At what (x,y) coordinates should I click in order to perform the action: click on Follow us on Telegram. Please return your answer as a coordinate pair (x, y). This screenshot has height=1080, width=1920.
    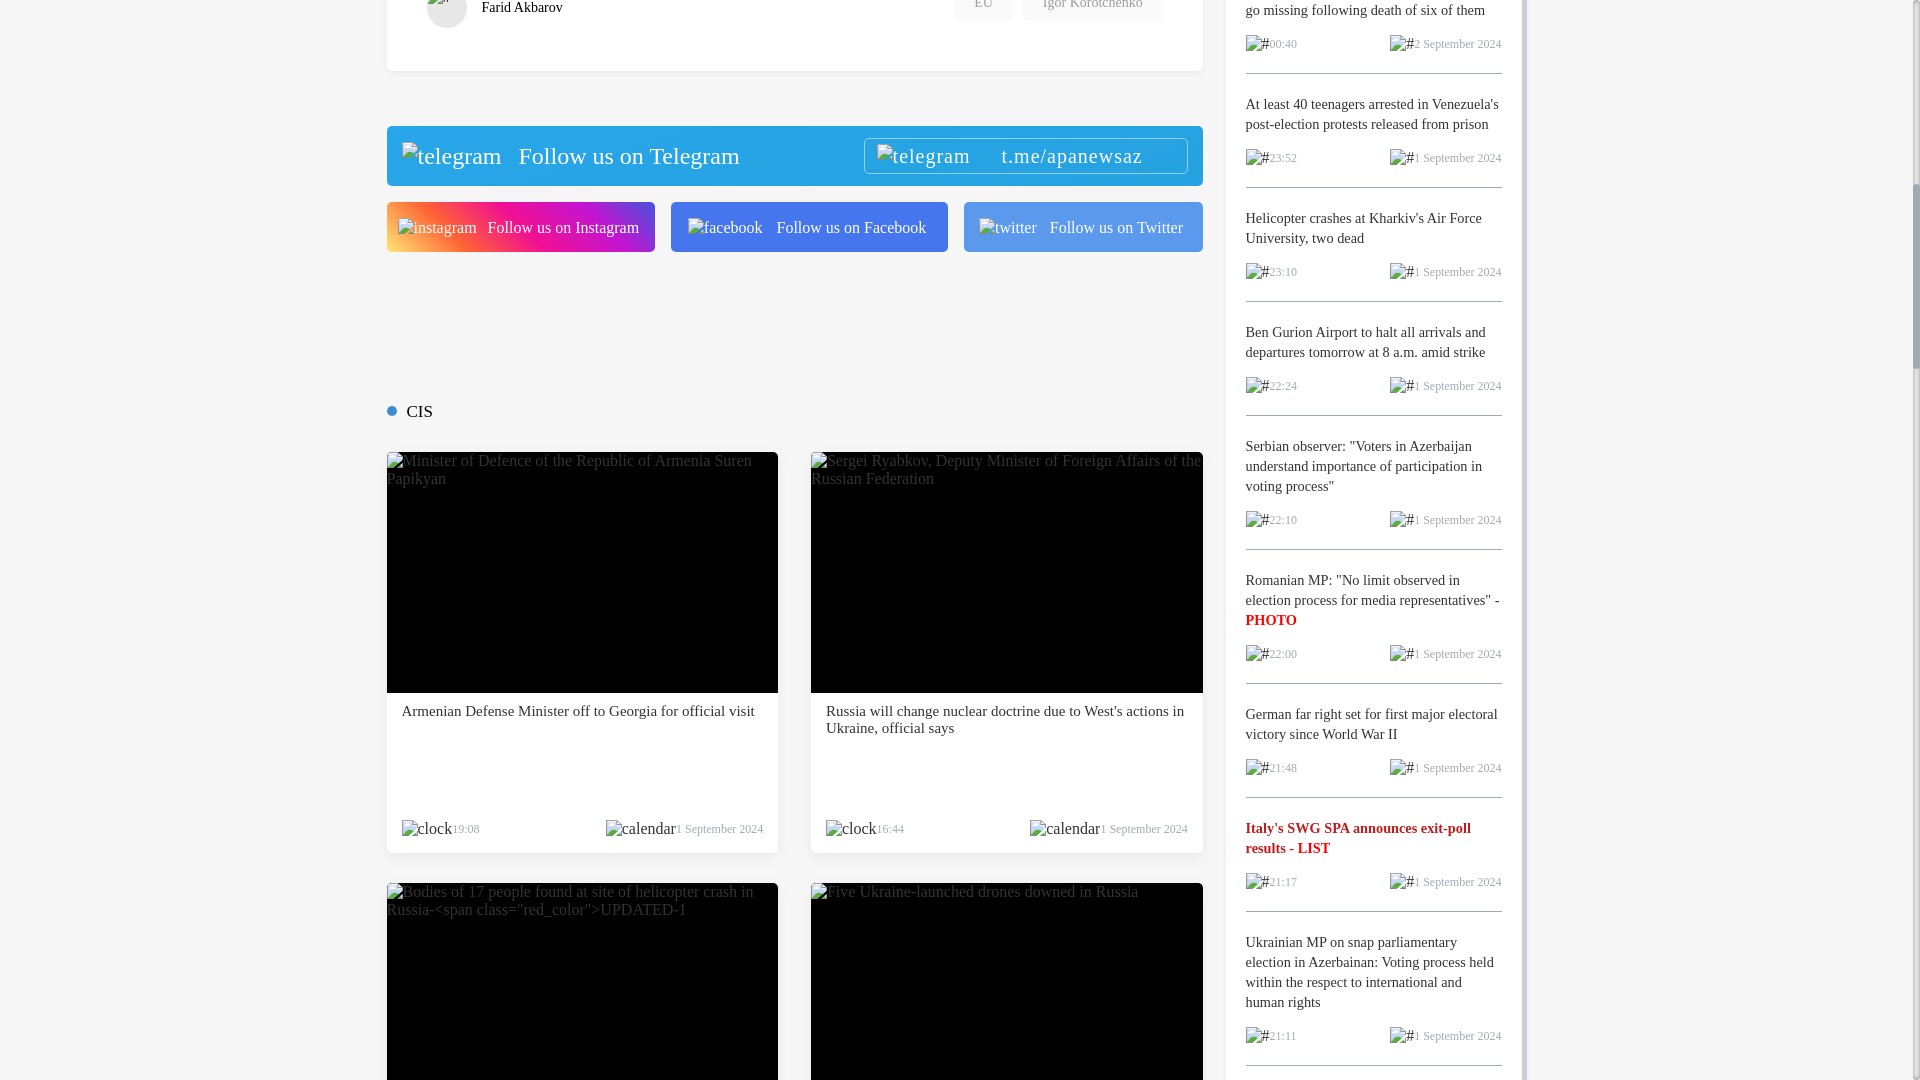
    Looking at the image, I should click on (793, 156).